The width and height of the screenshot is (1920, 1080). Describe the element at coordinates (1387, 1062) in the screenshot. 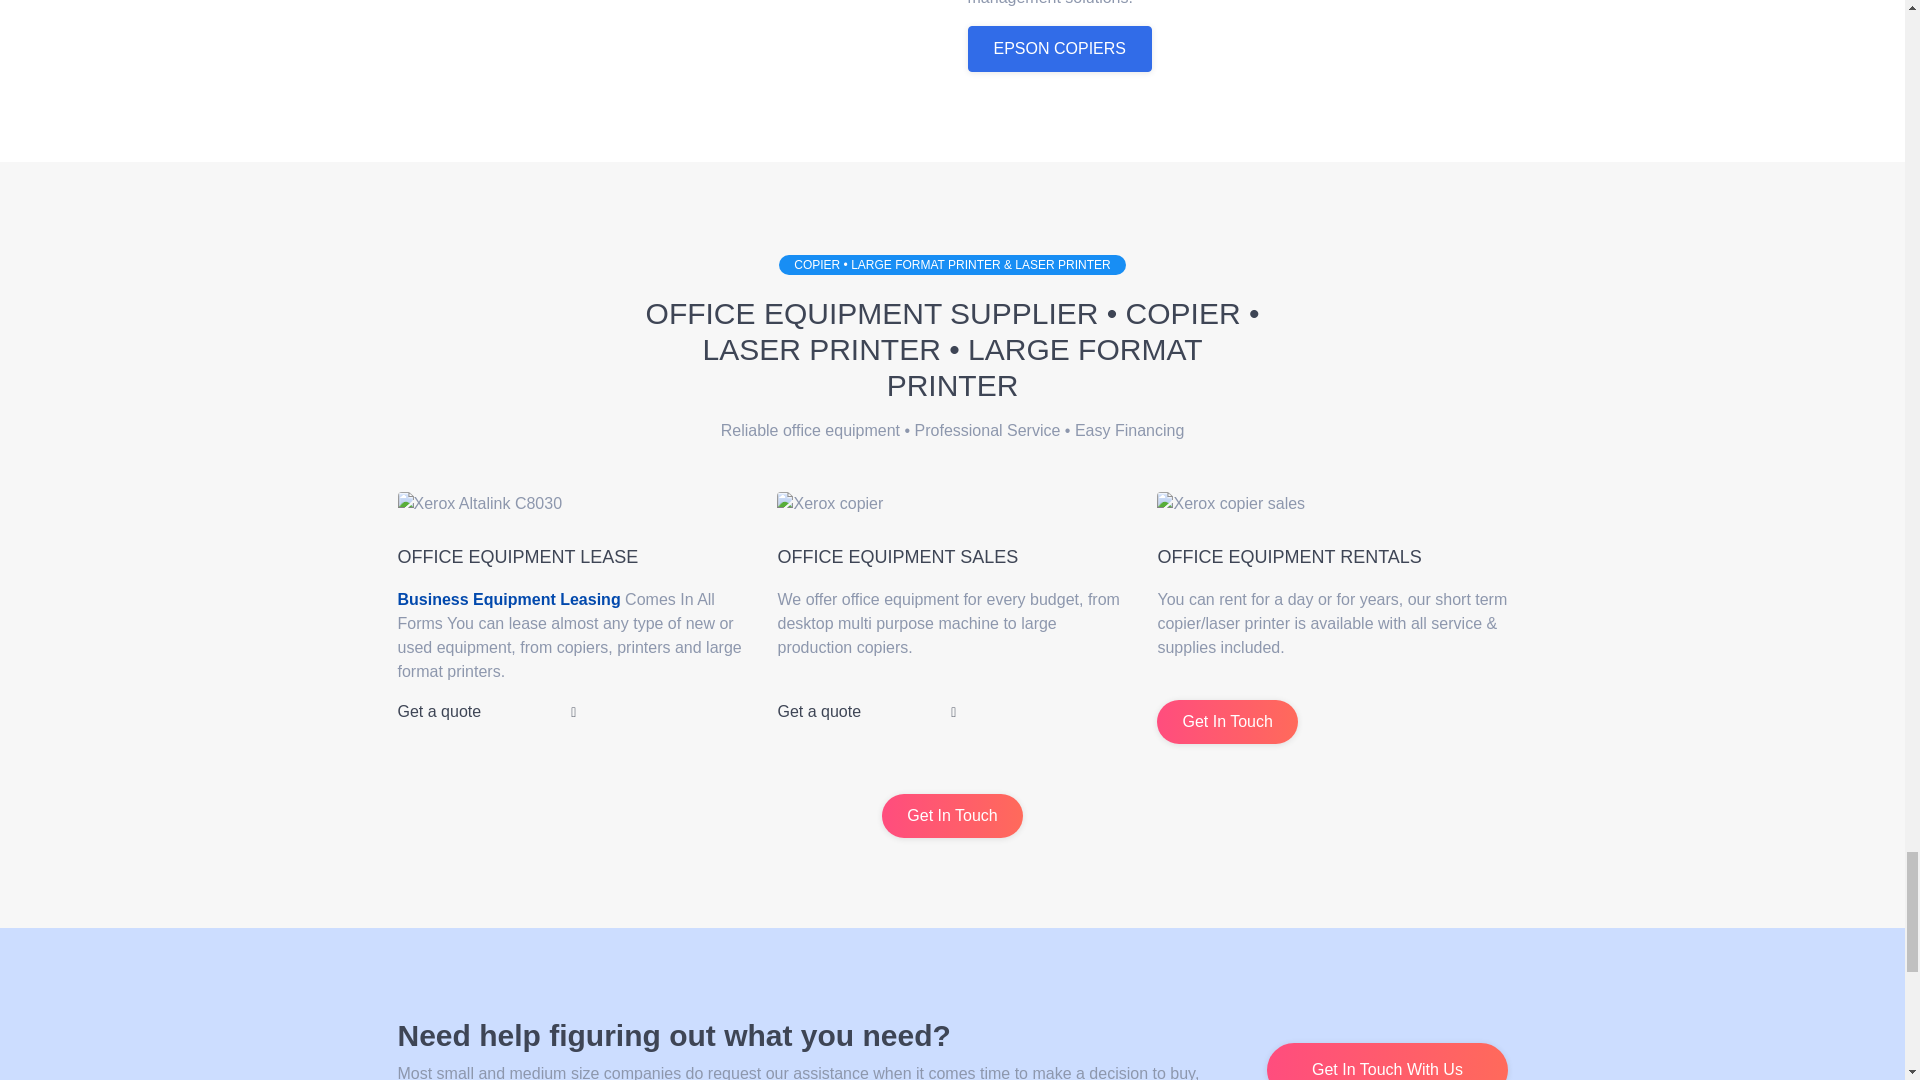

I see `Get In Touch With Us` at that location.